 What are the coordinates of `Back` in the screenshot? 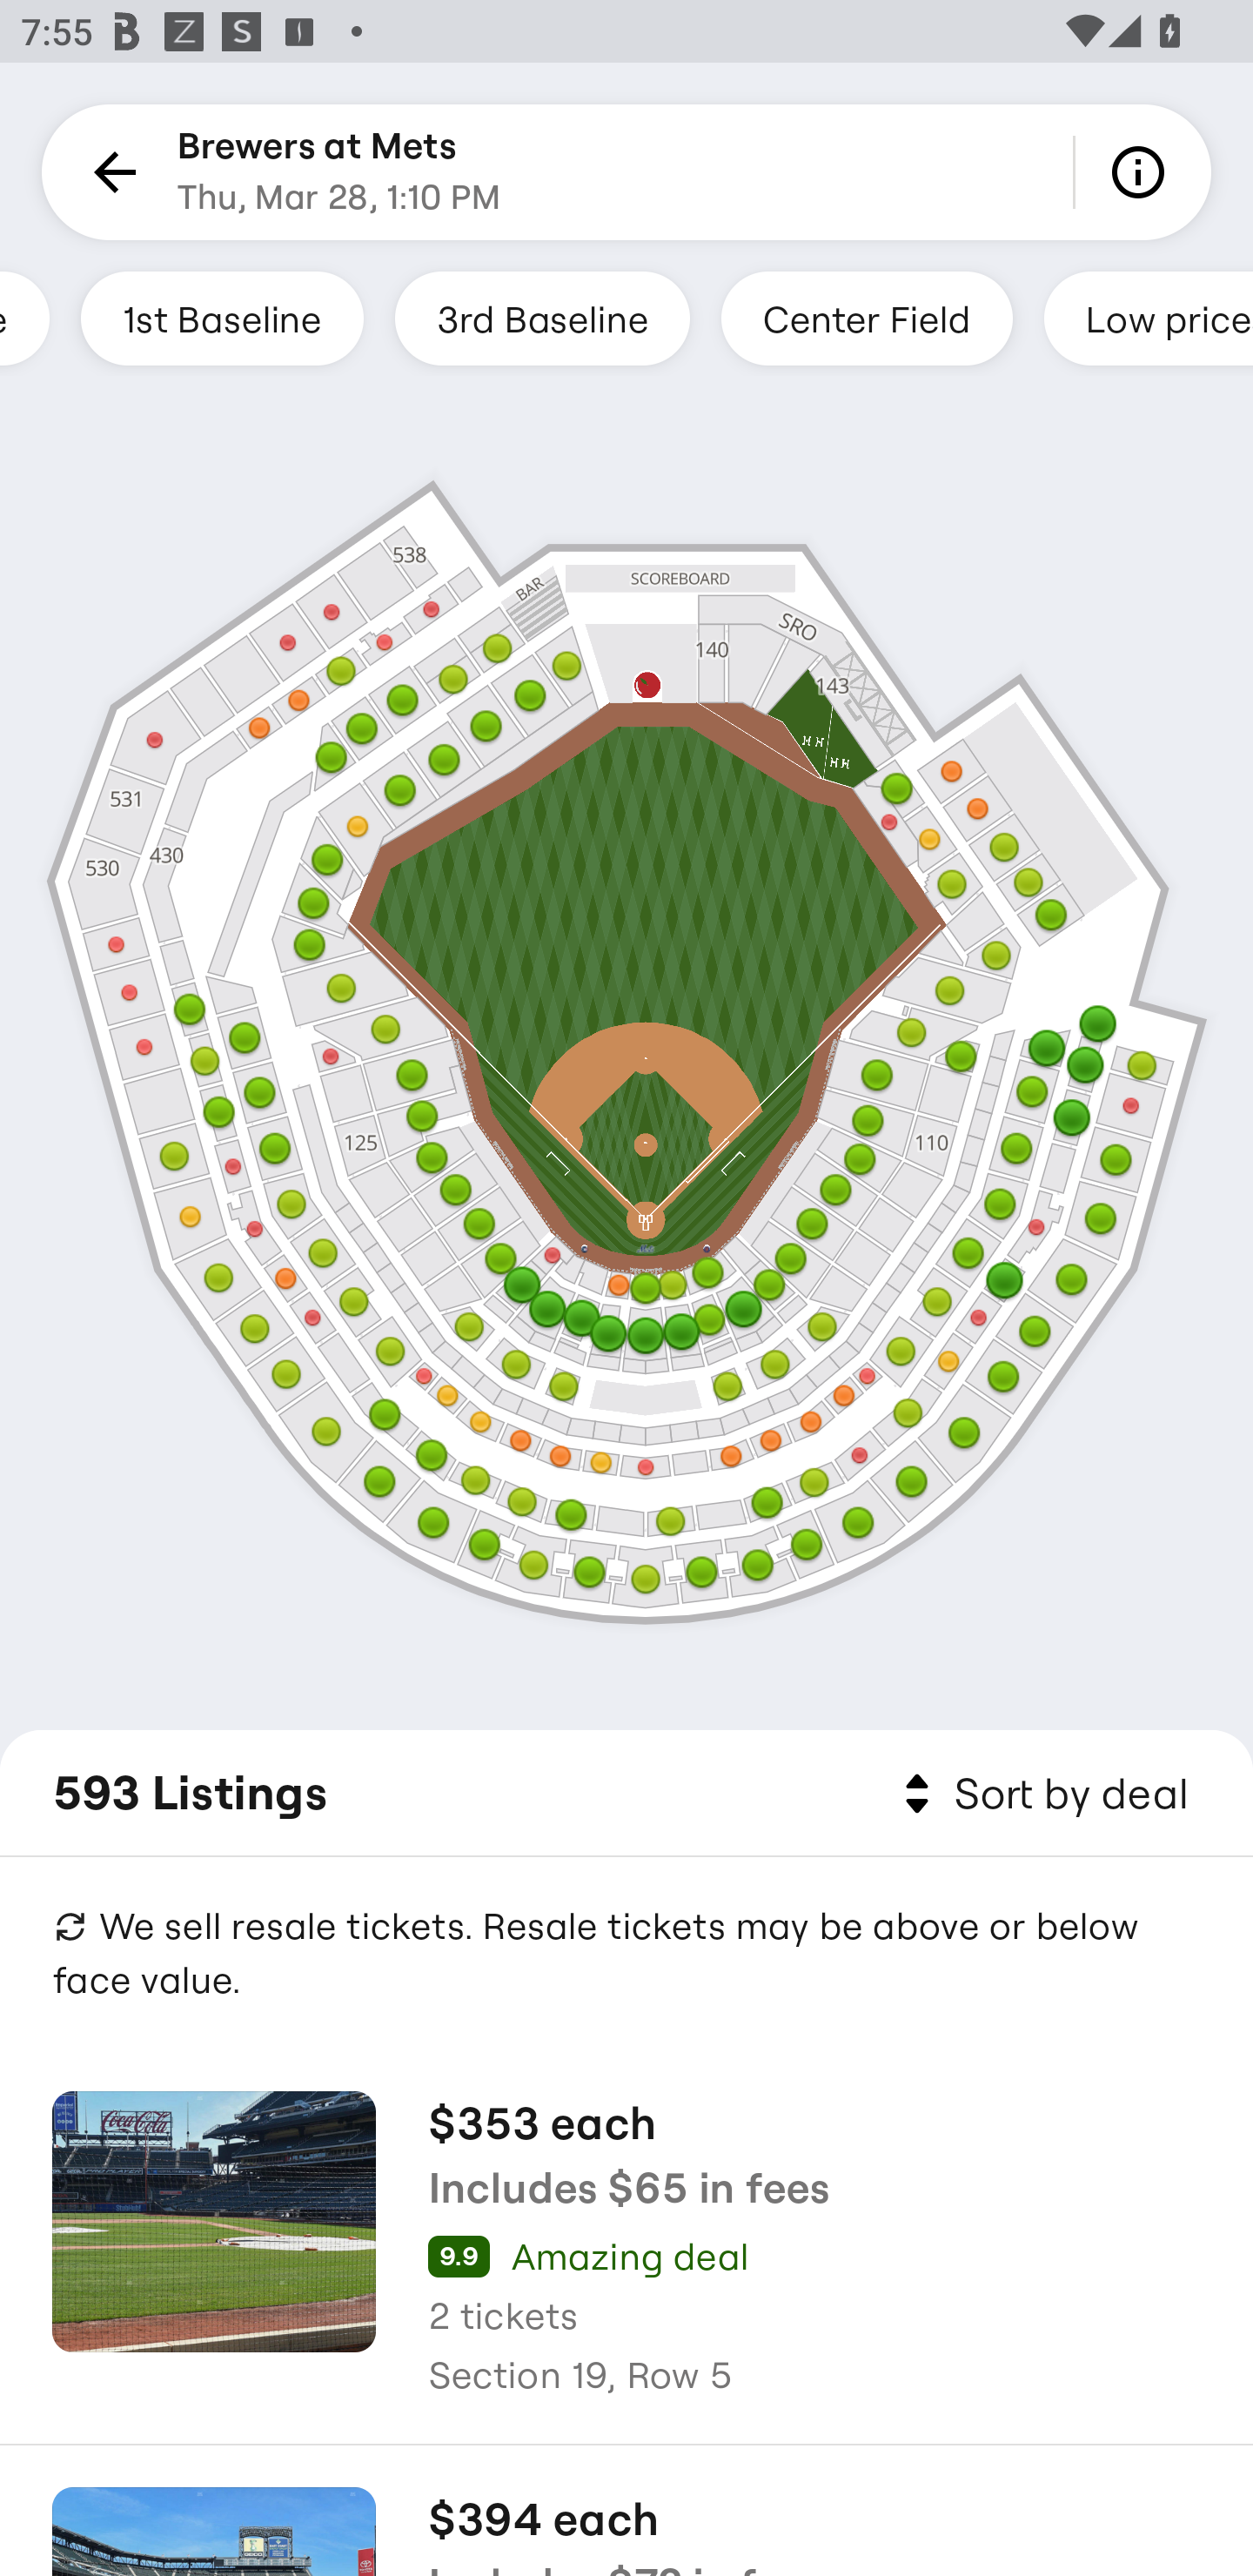 It's located at (110, 172).